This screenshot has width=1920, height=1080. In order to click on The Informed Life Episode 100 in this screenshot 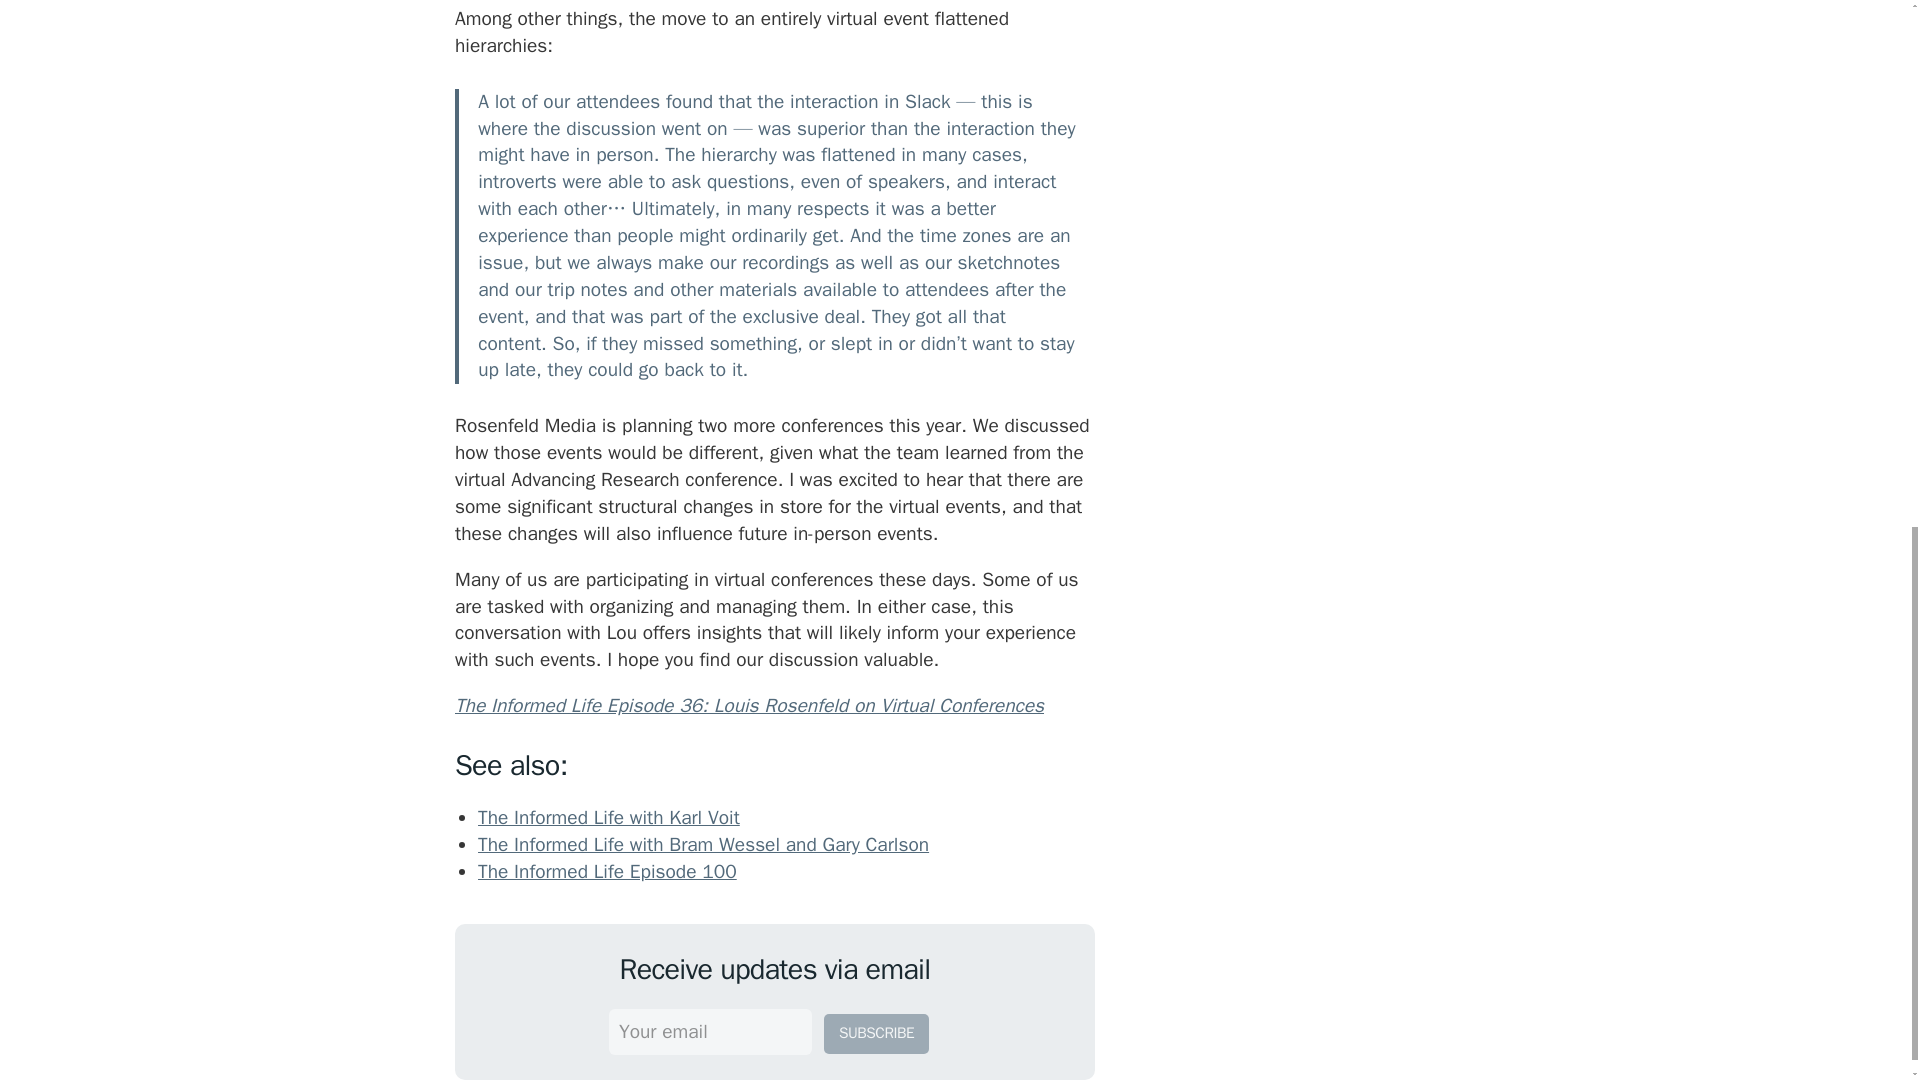, I will do `click(608, 872)`.